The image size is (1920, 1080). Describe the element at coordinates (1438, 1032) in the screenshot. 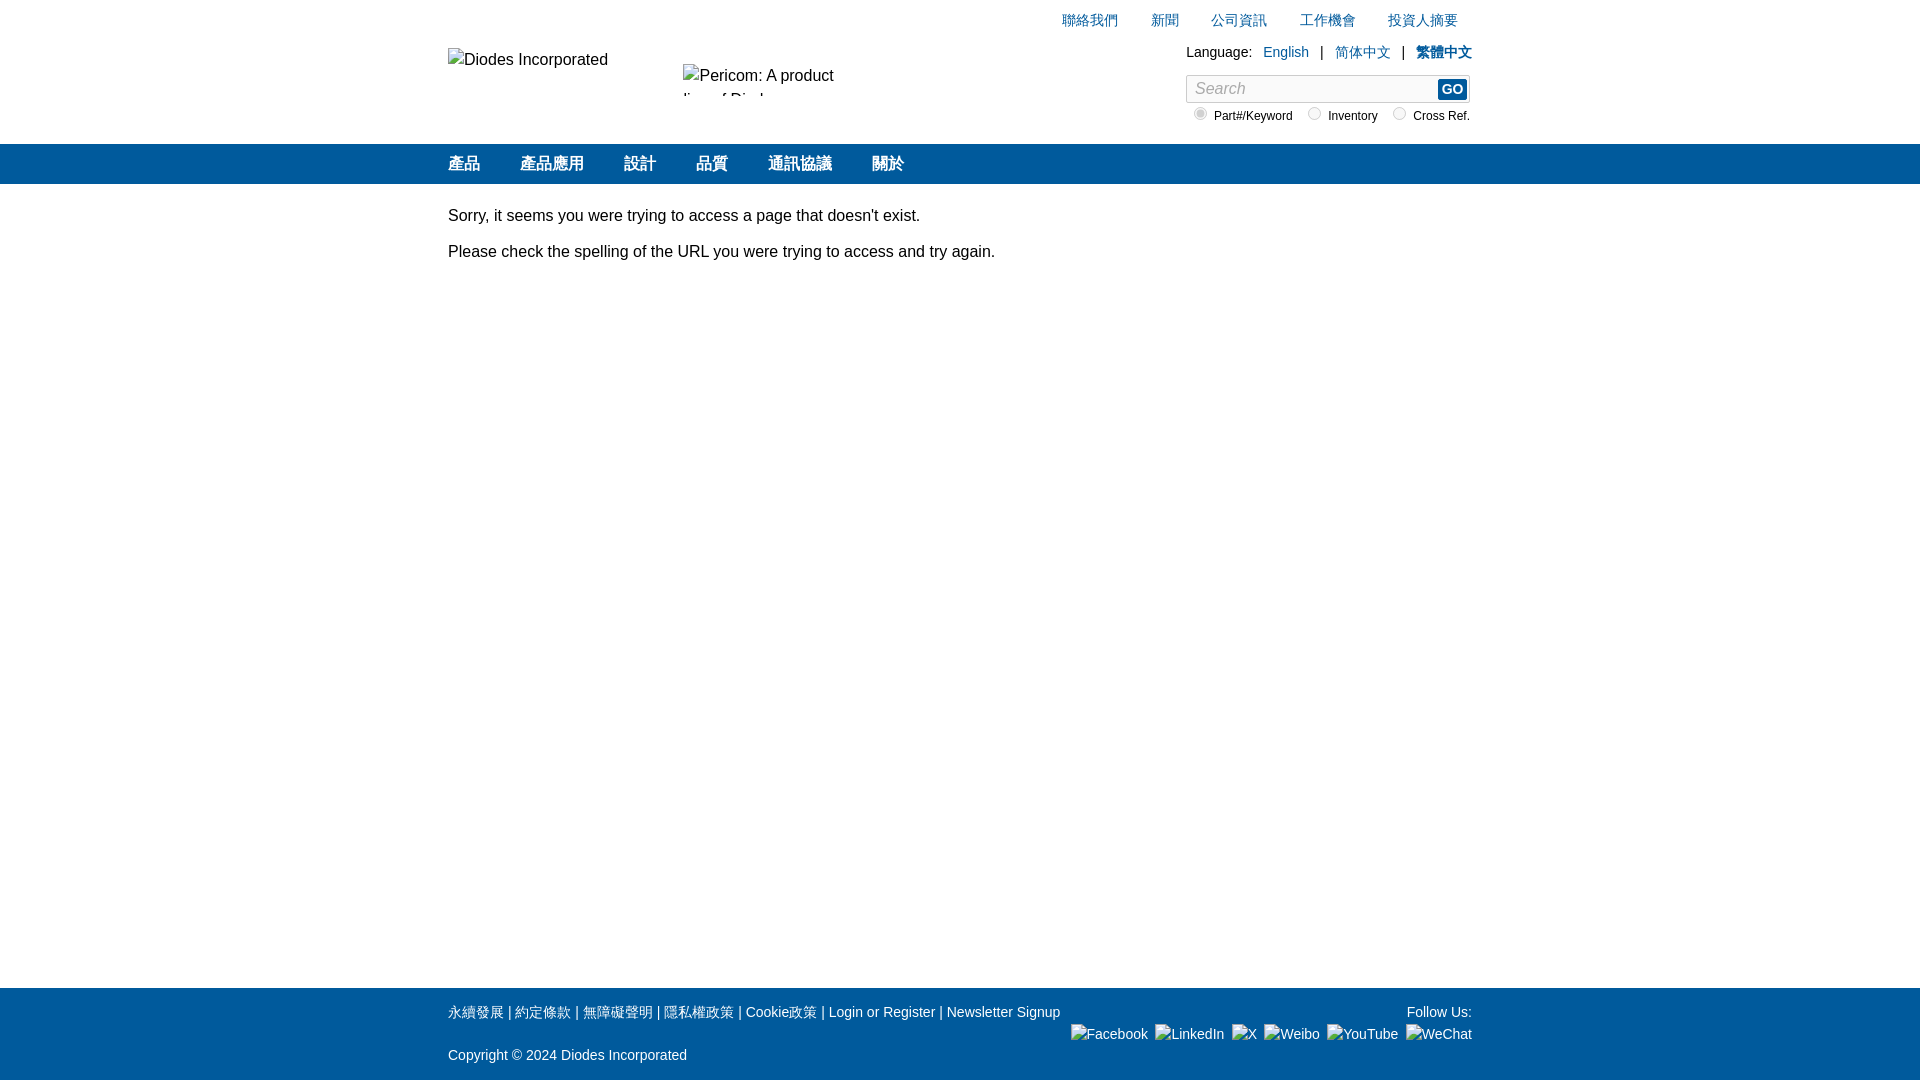

I see `Diodes WeChat QR Code` at that location.